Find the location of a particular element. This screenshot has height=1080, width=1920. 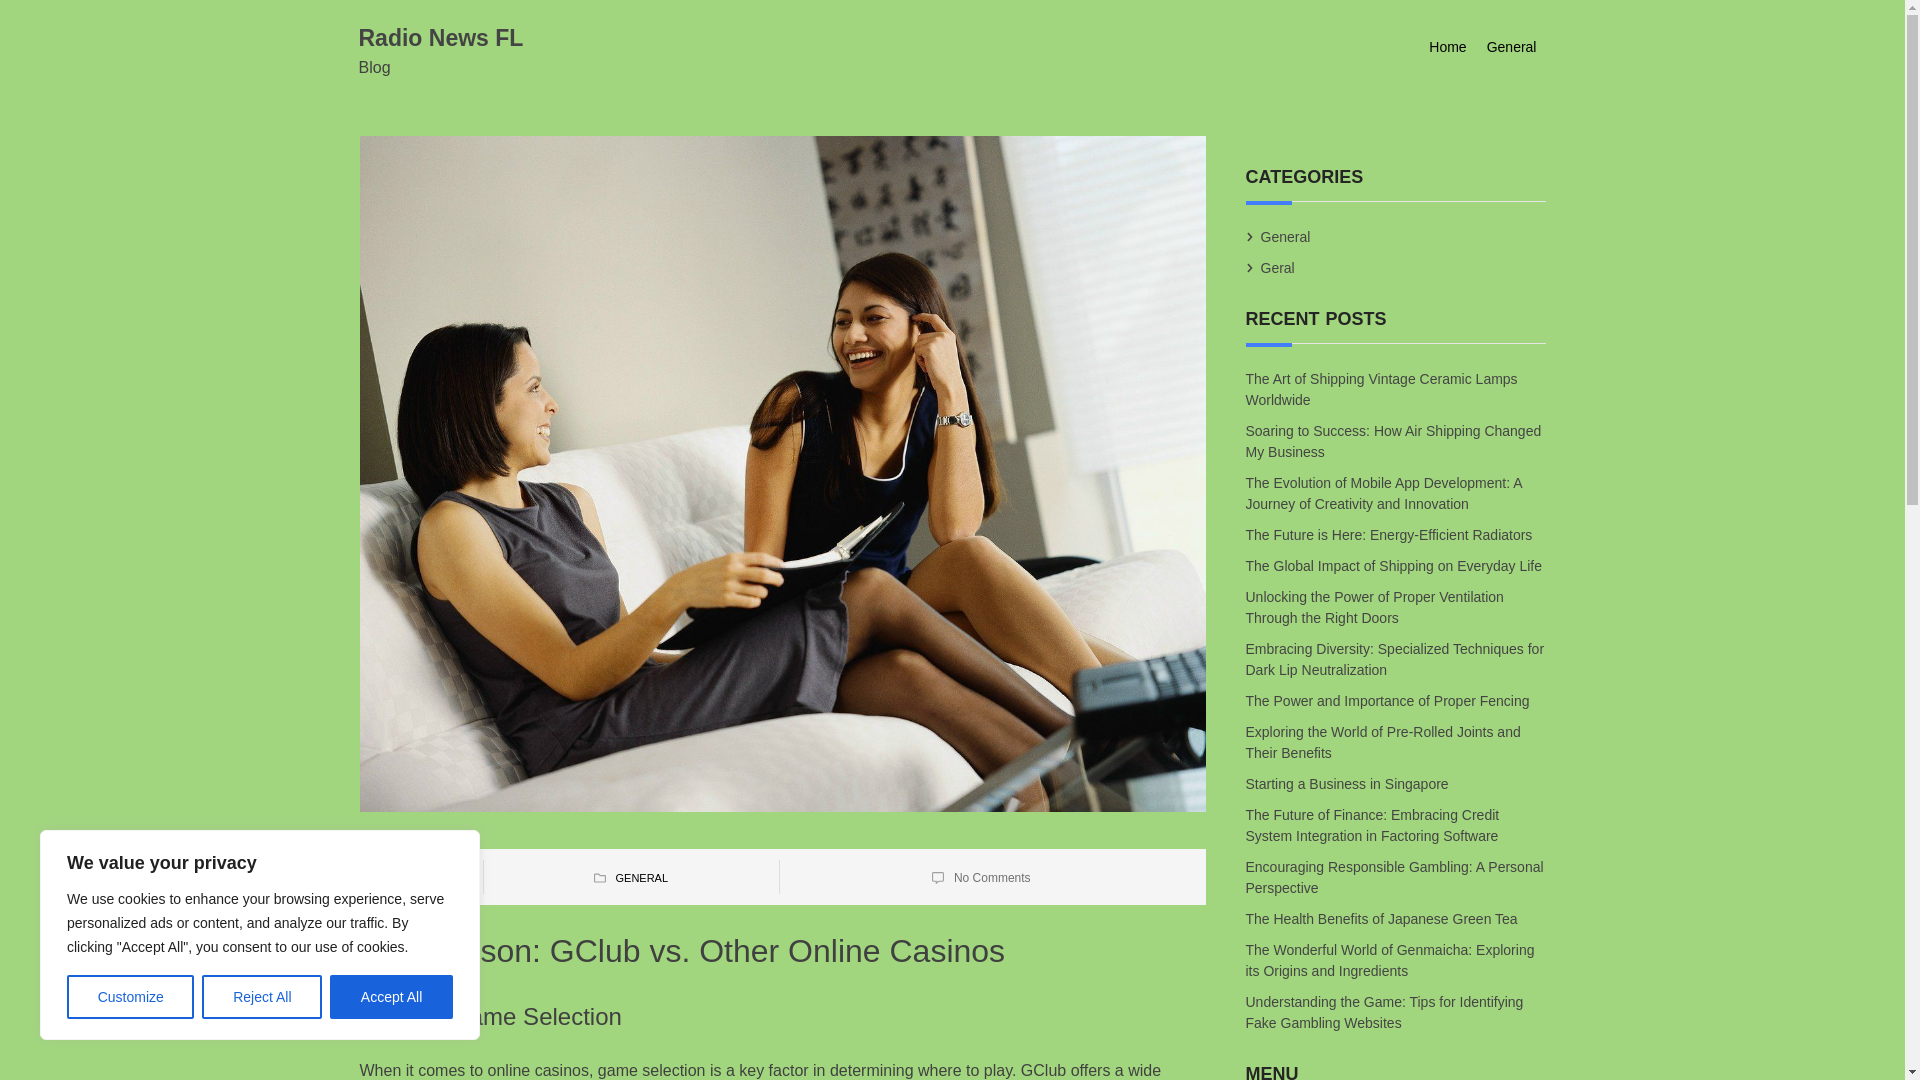

Customize is located at coordinates (130, 997).